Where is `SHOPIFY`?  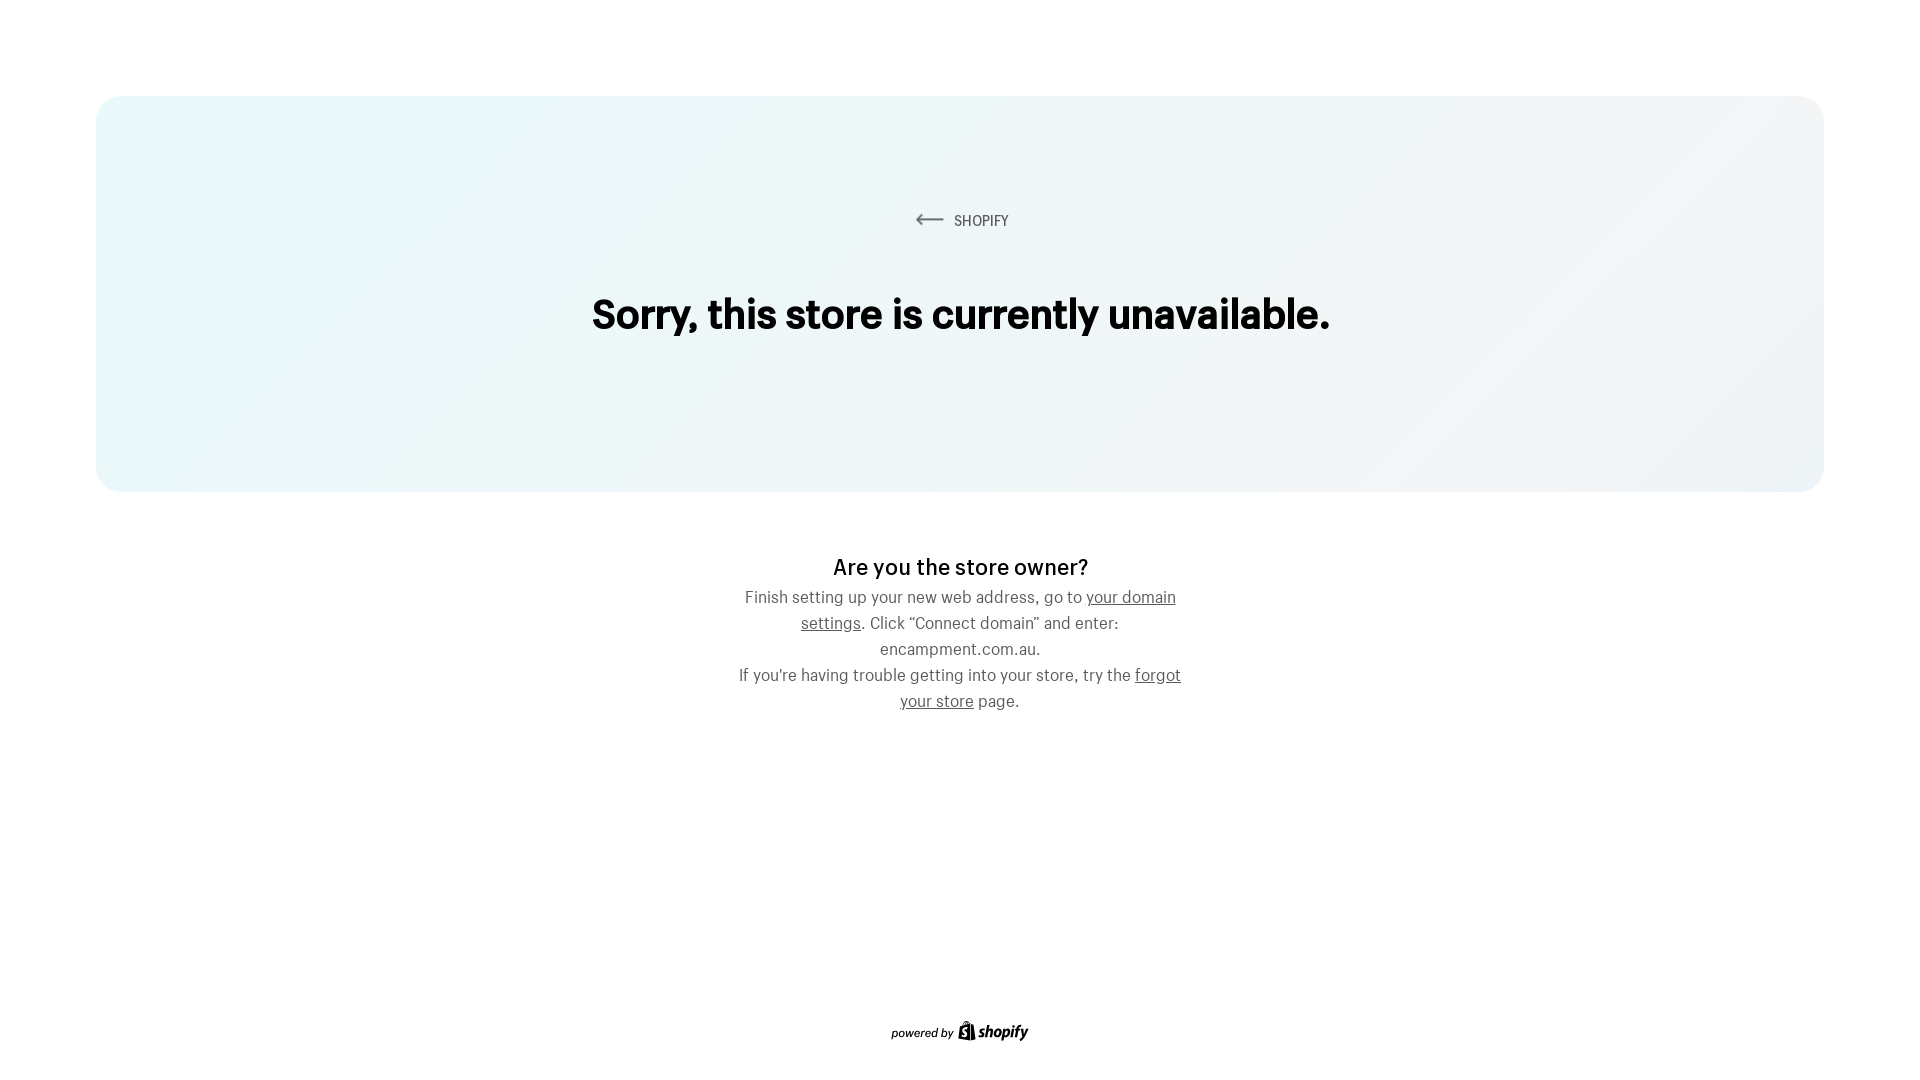 SHOPIFY is located at coordinates (960, 220).